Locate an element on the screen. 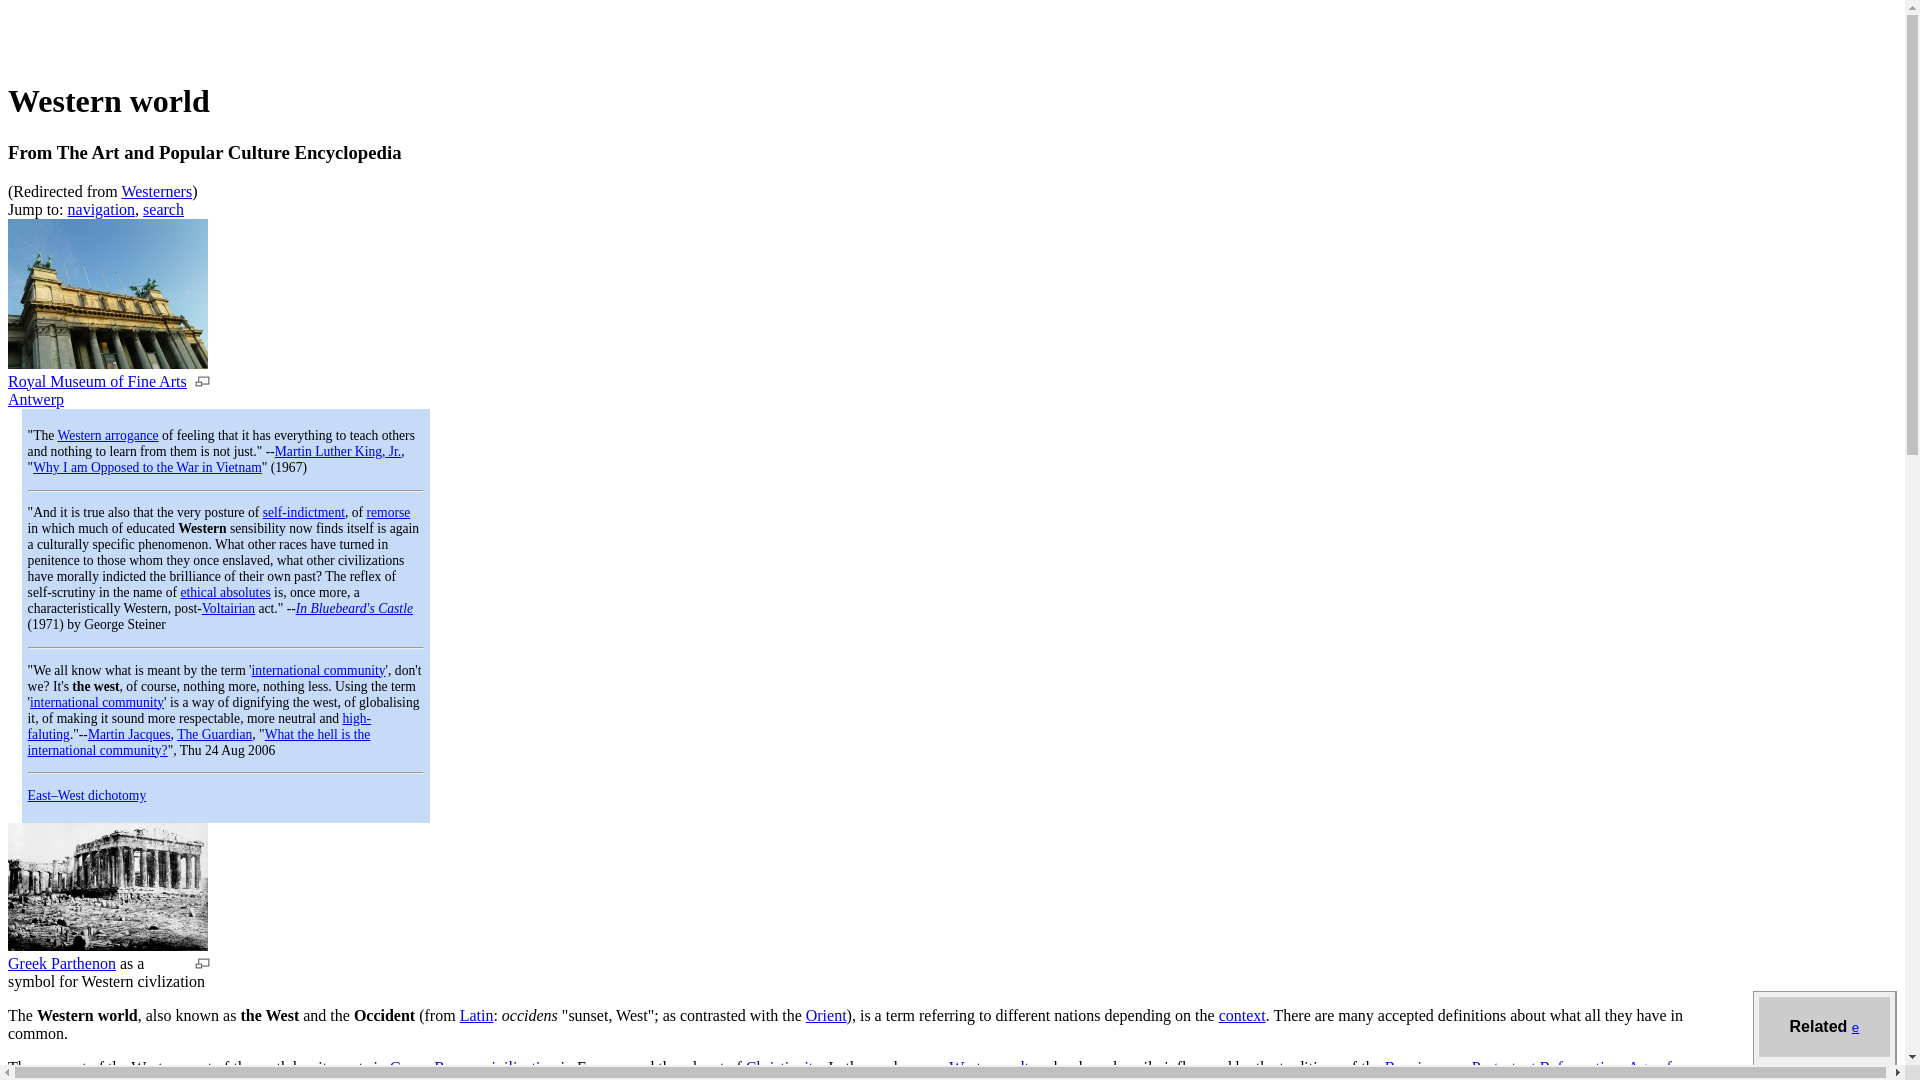 The width and height of the screenshot is (1920, 1080). Voltairian is located at coordinates (228, 608).